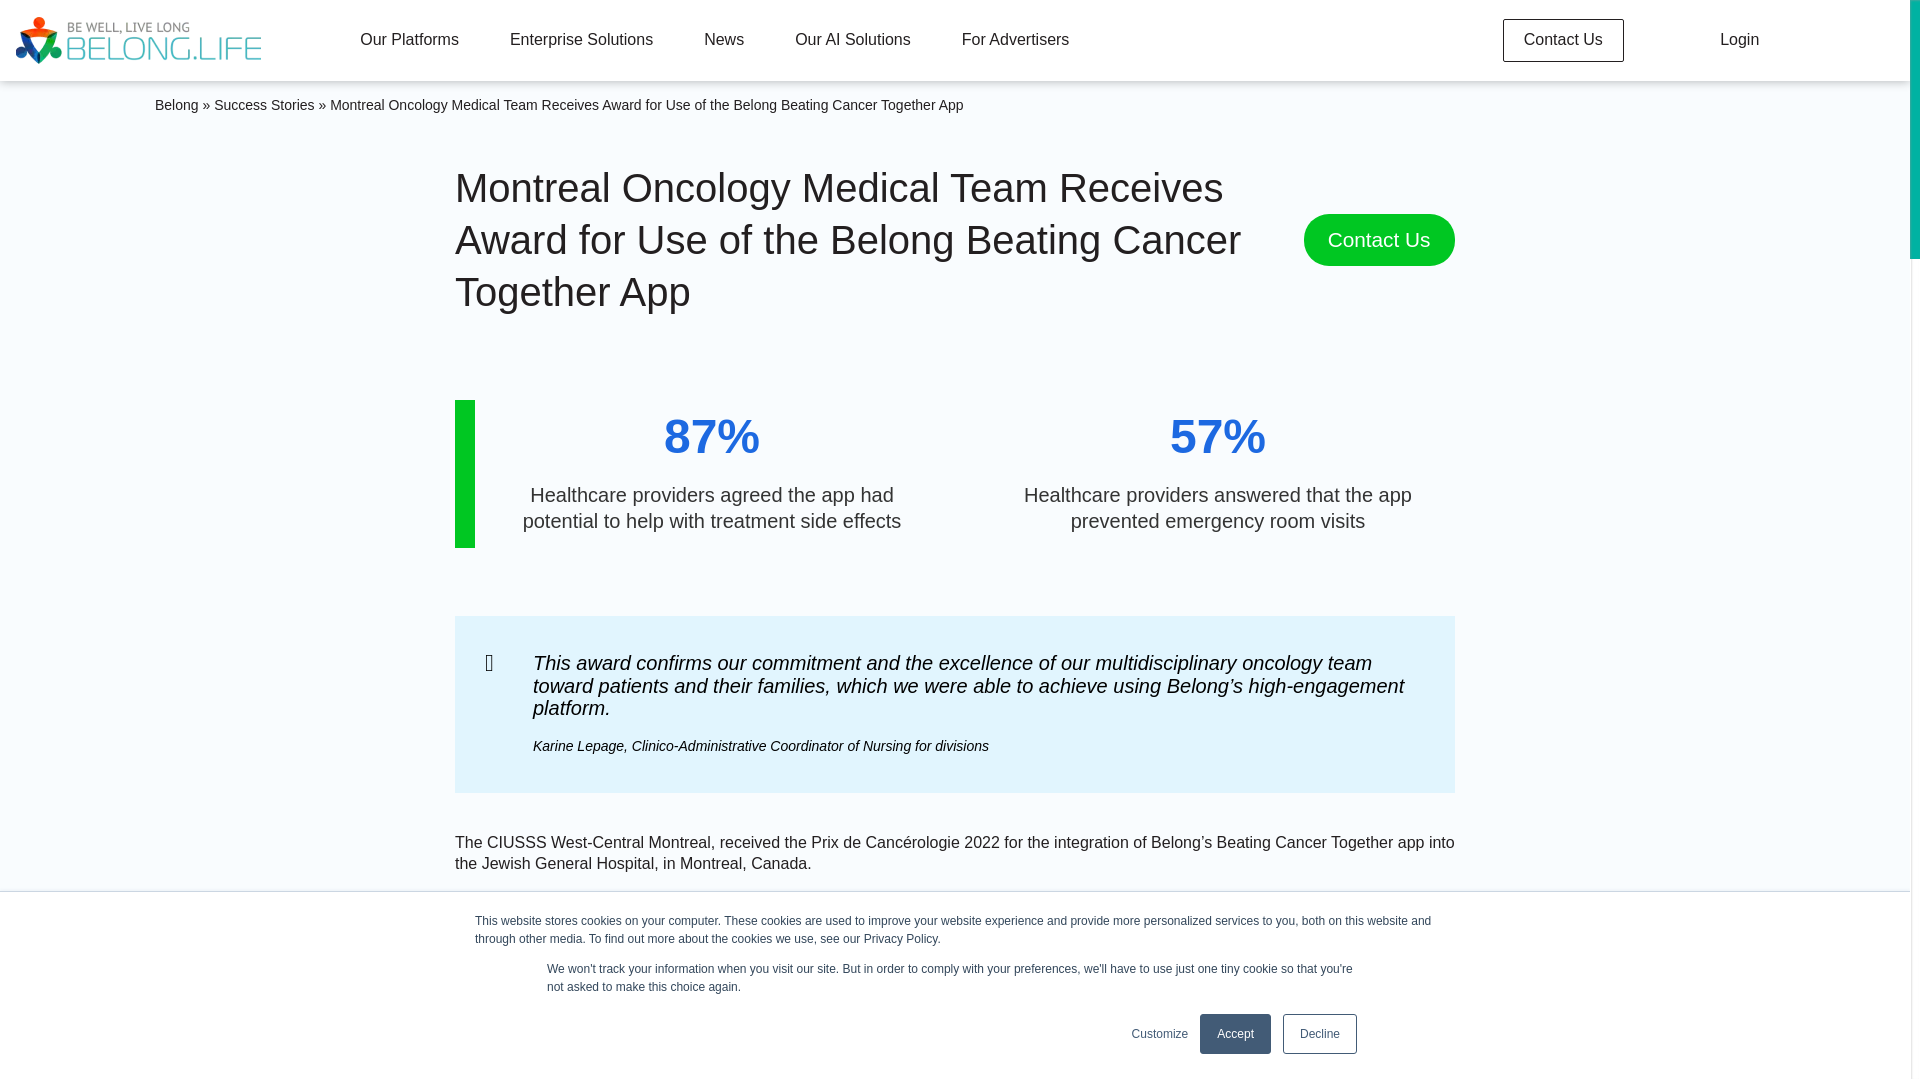 The height and width of the screenshot is (1080, 1920). What do you see at coordinates (1160, 1034) in the screenshot?
I see `Customize` at bounding box center [1160, 1034].